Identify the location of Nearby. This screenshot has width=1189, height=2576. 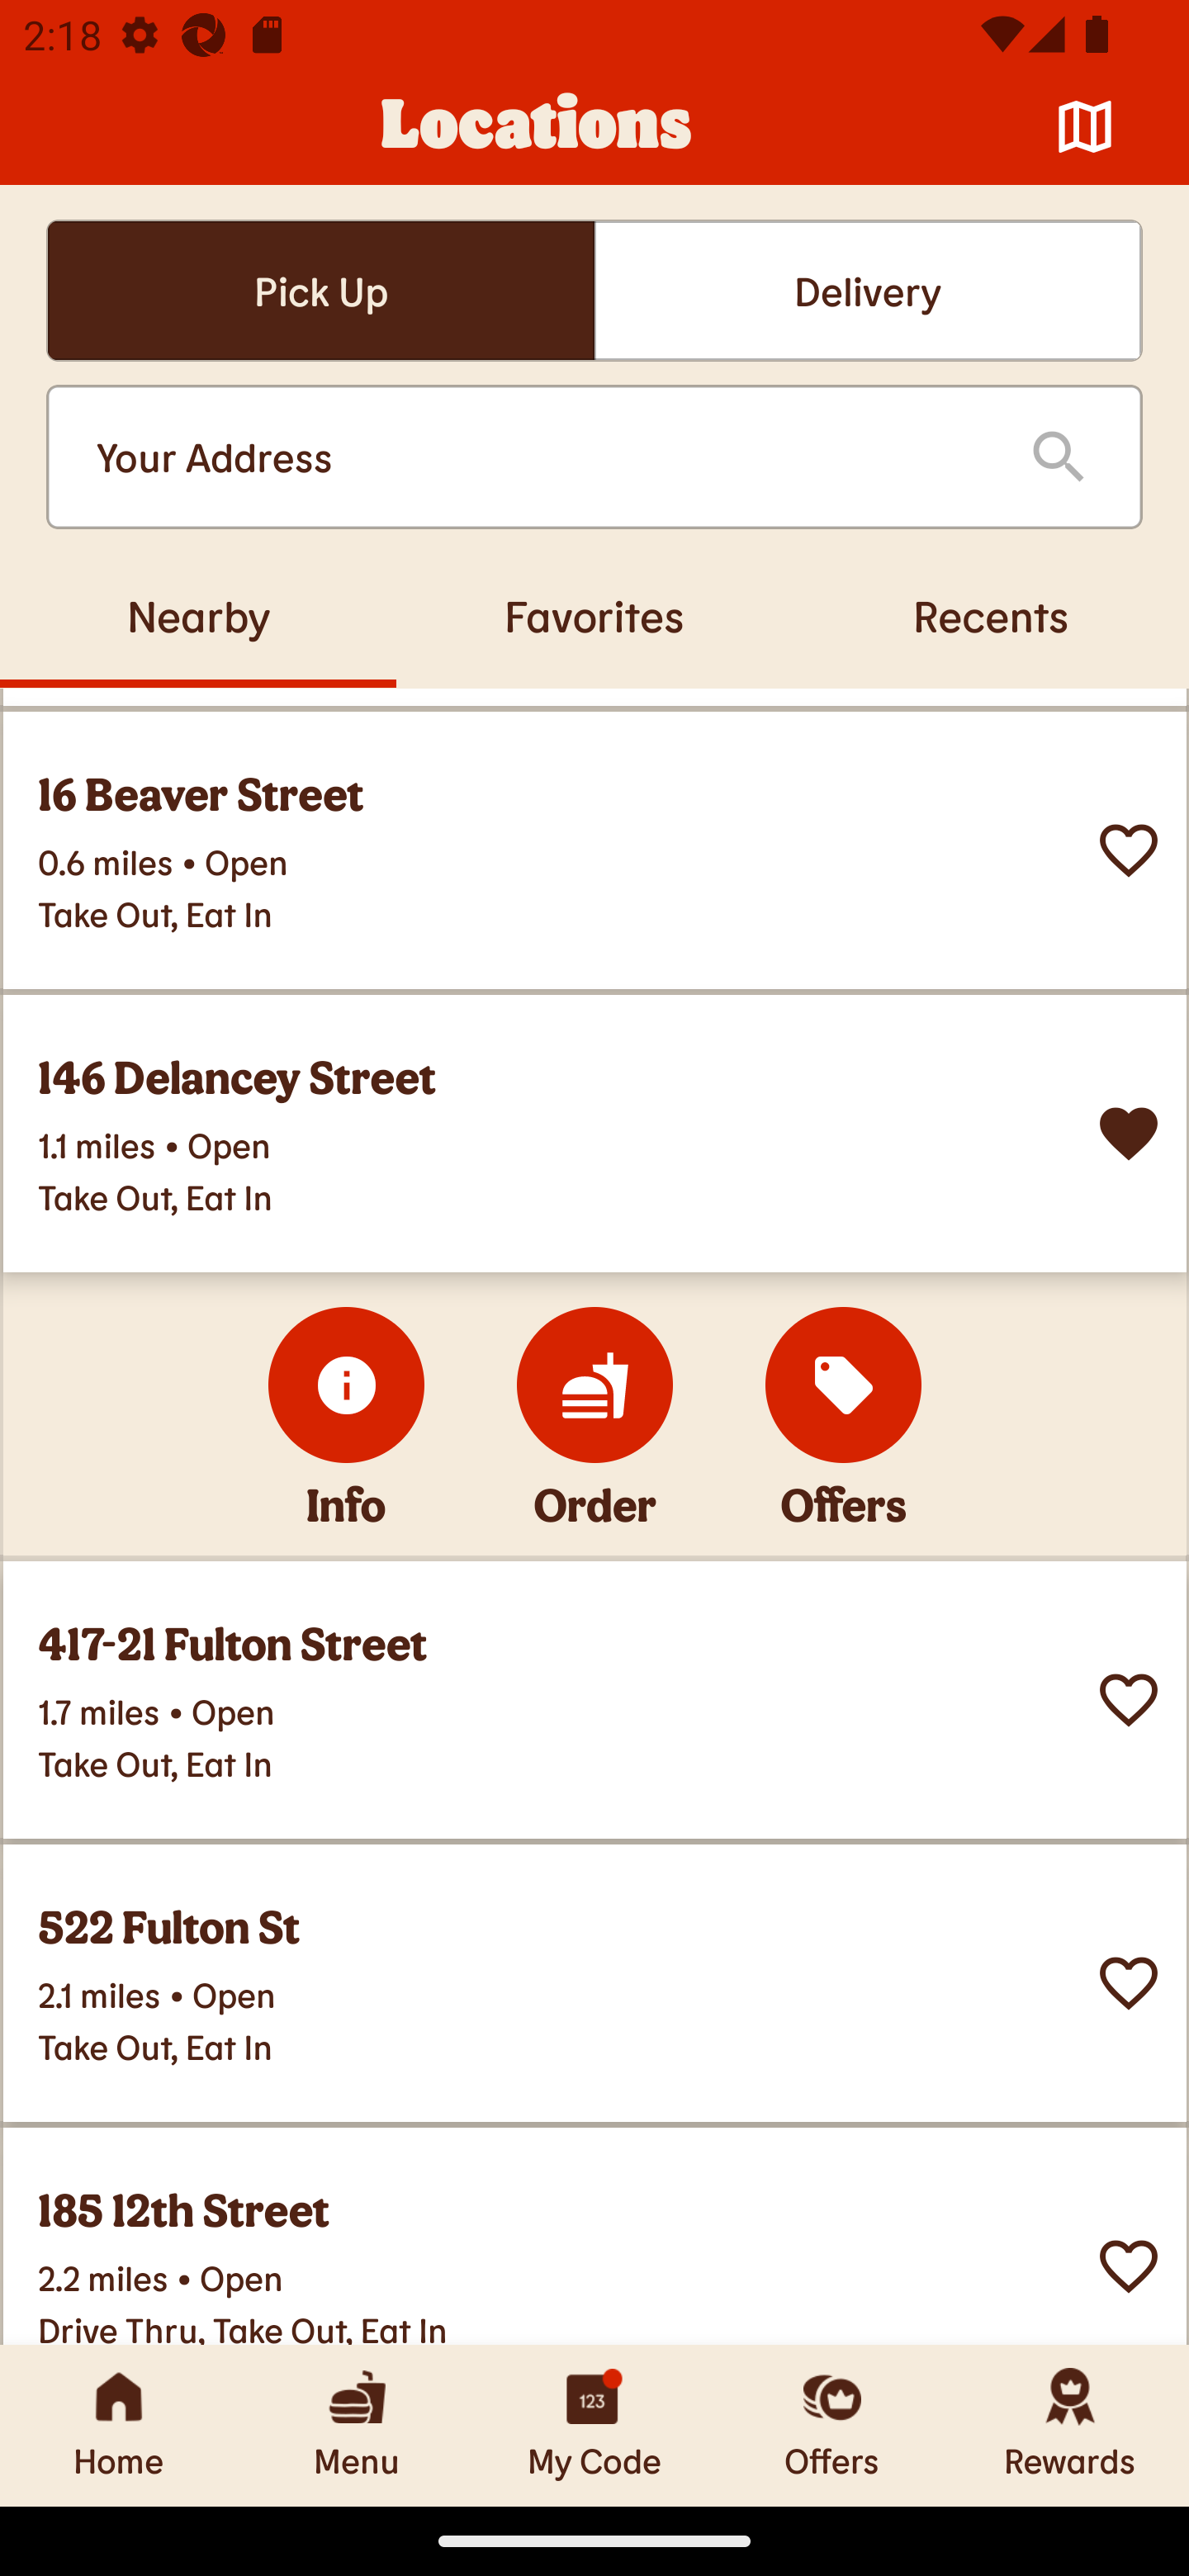
(198, 615).